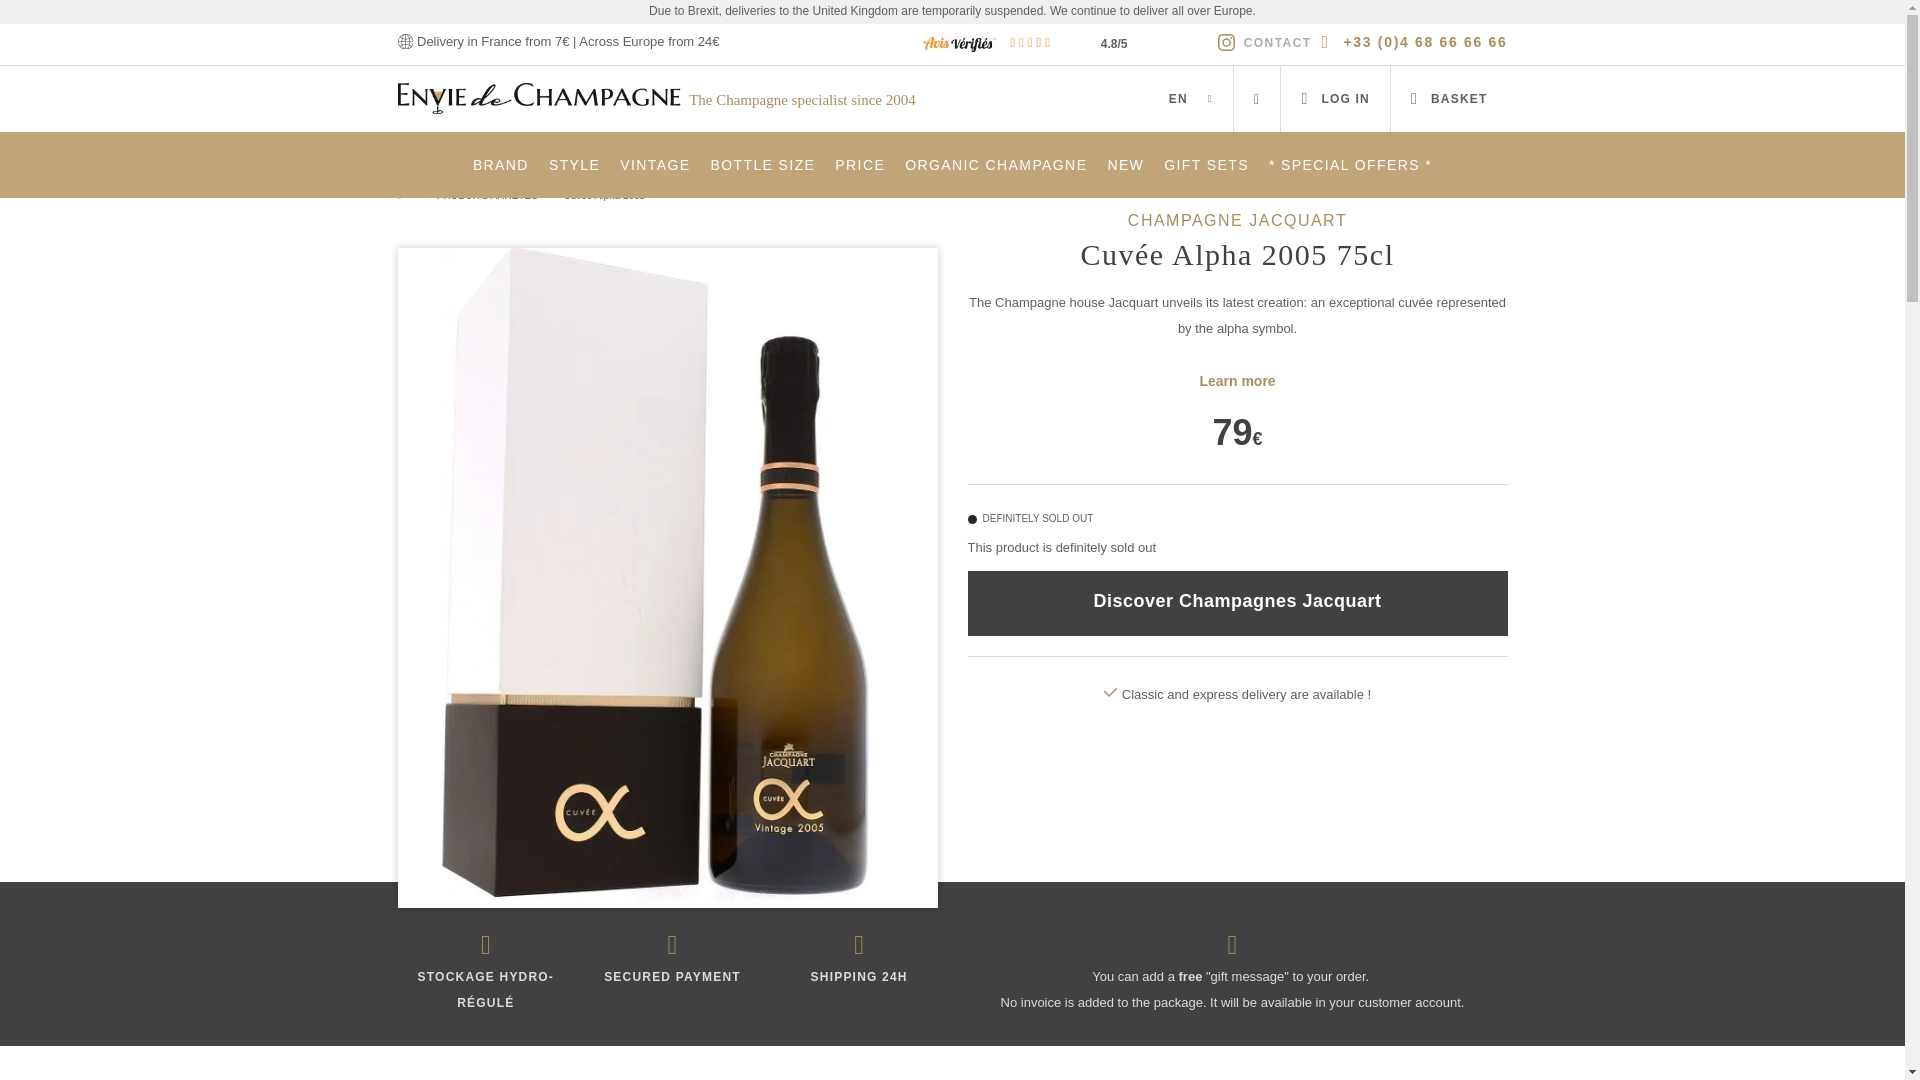 Image resolution: width=1920 pixels, height=1080 pixels. What do you see at coordinates (1226, 42) in the screenshot?
I see `Follow us on Instagram` at bounding box center [1226, 42].